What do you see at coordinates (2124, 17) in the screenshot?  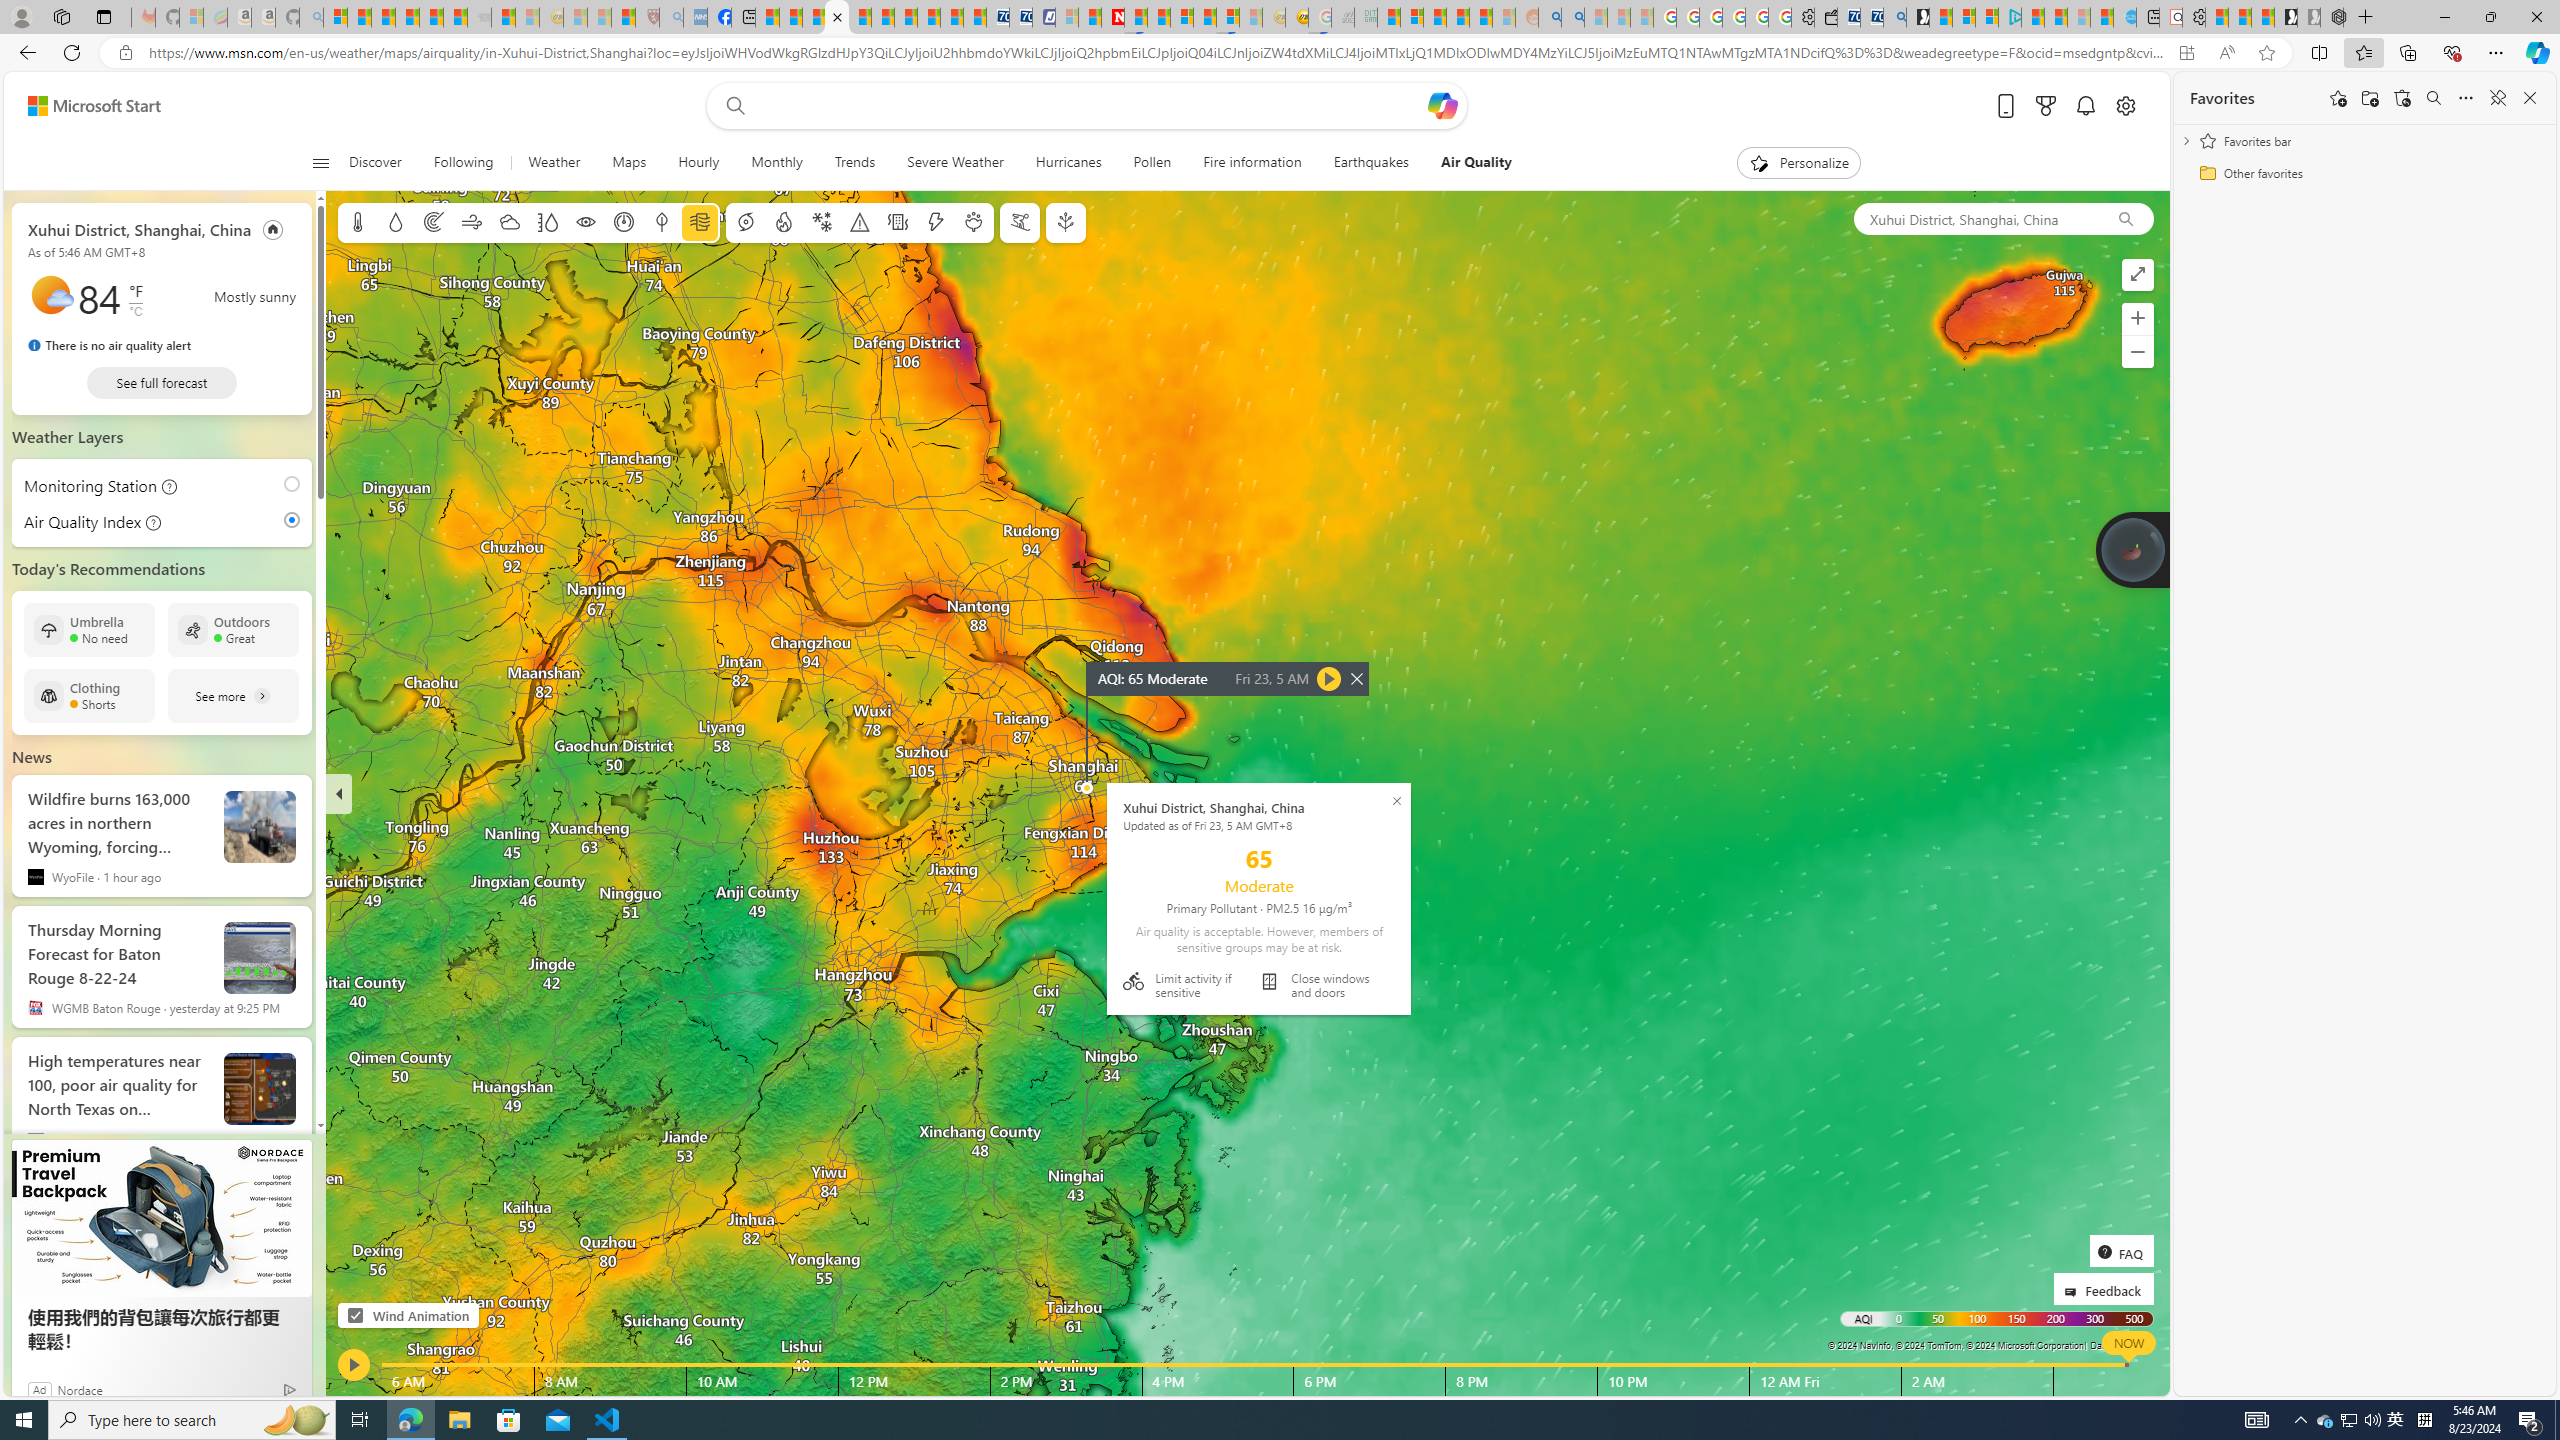 I see `Home | Sky Blue Bikes - Sky Blue Bikes` at bounding box center [2124, 17].